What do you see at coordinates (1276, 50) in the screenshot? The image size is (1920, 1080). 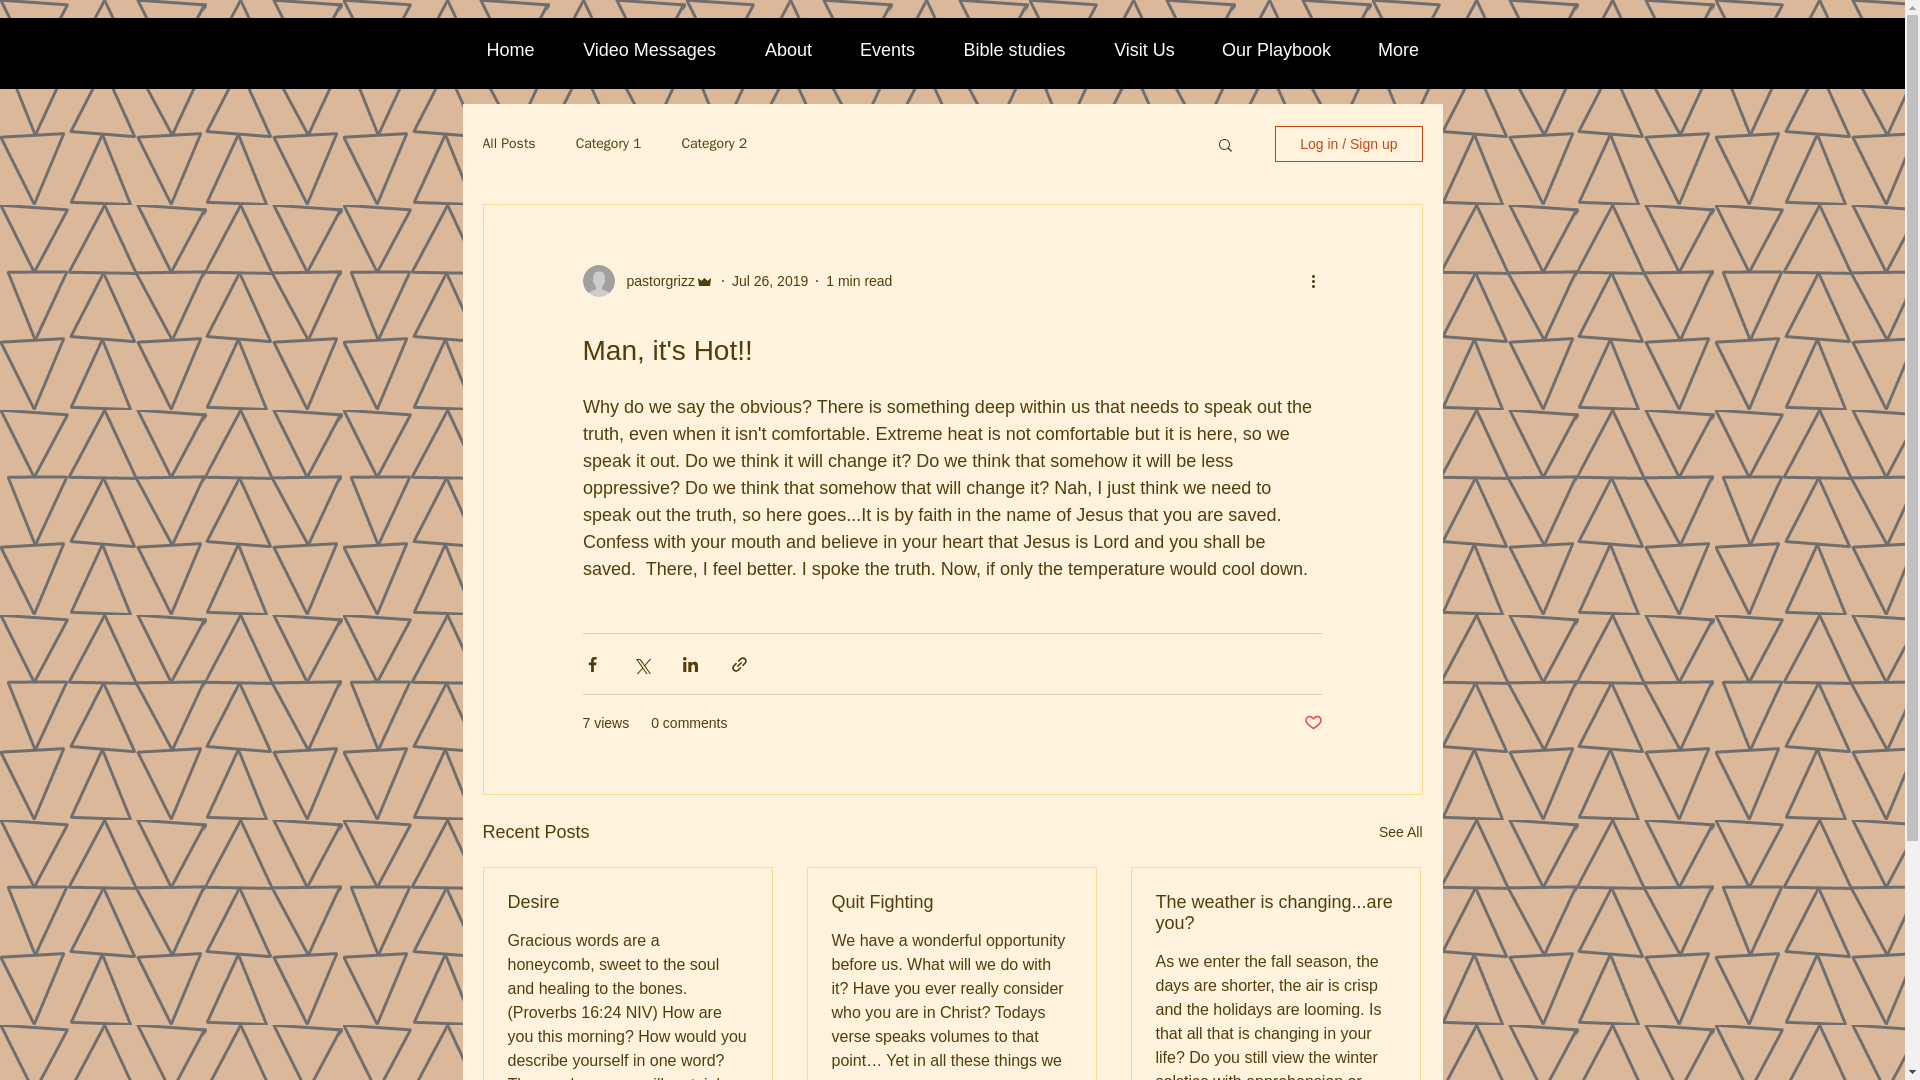 I see `Our Playbook` at bounding box center [1276, 50].